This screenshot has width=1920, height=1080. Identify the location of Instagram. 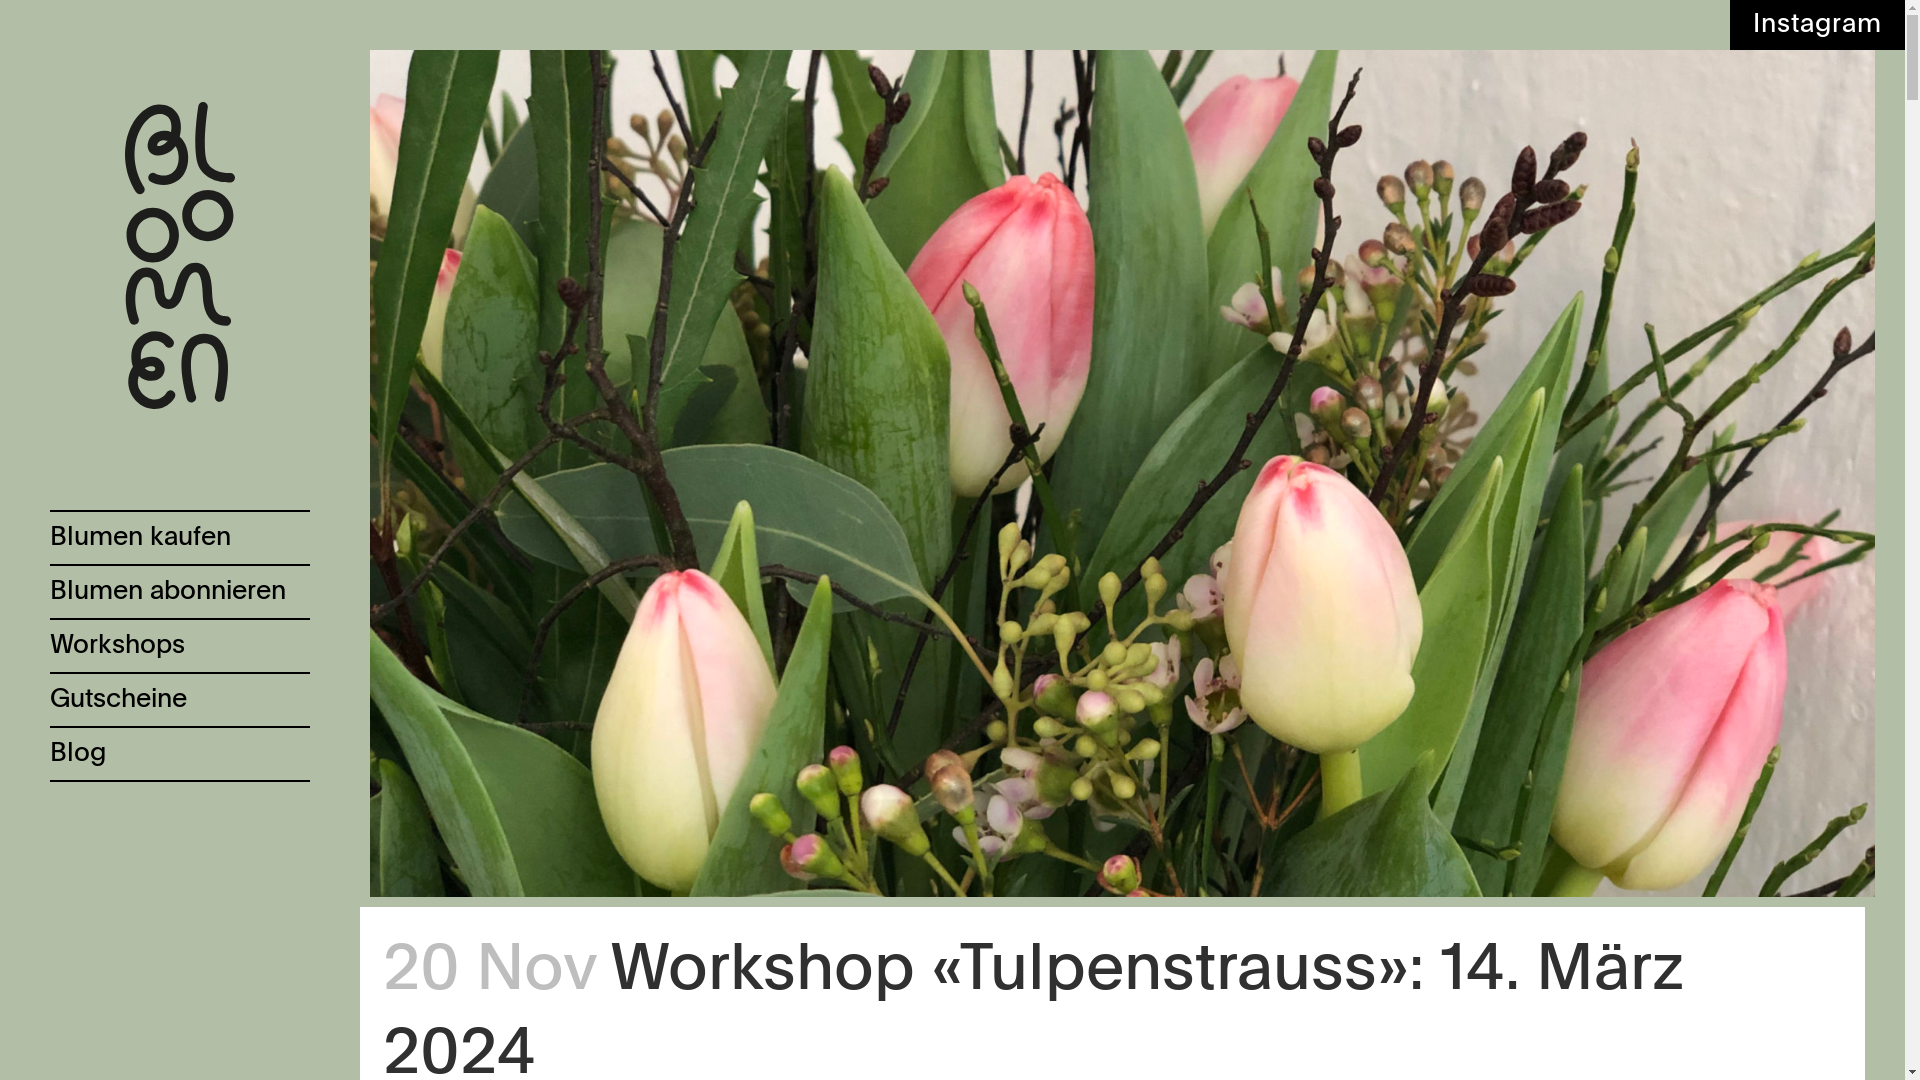
(1818, 25).